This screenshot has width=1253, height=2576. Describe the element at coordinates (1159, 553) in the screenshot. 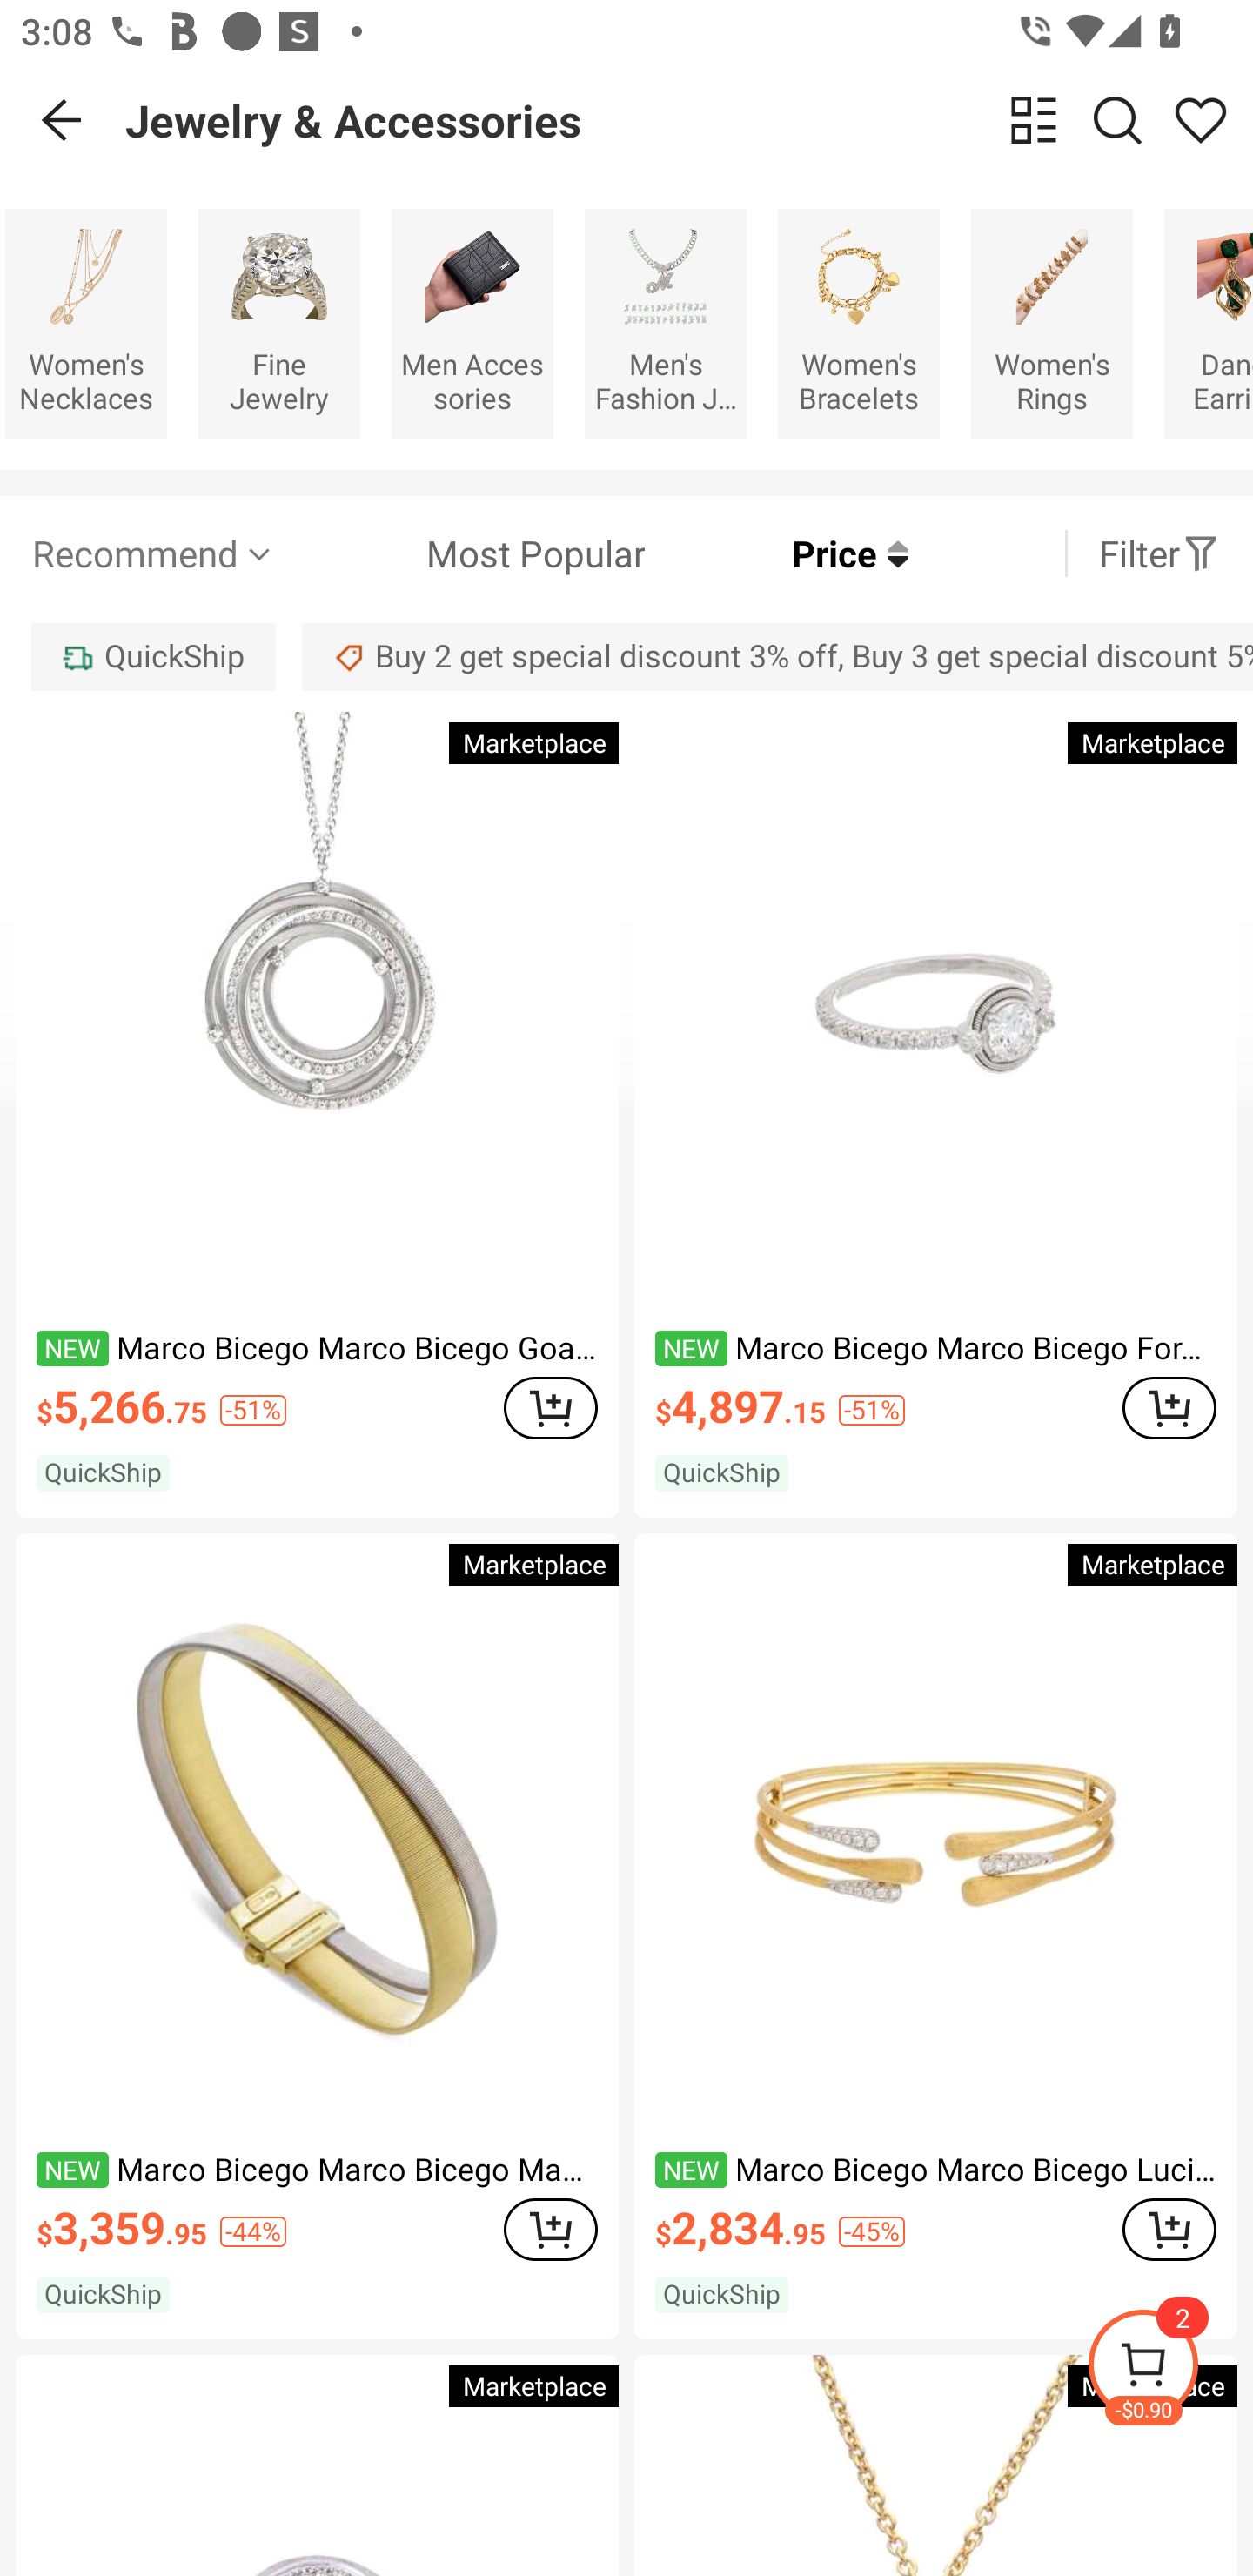

I see `Filter` at that location.